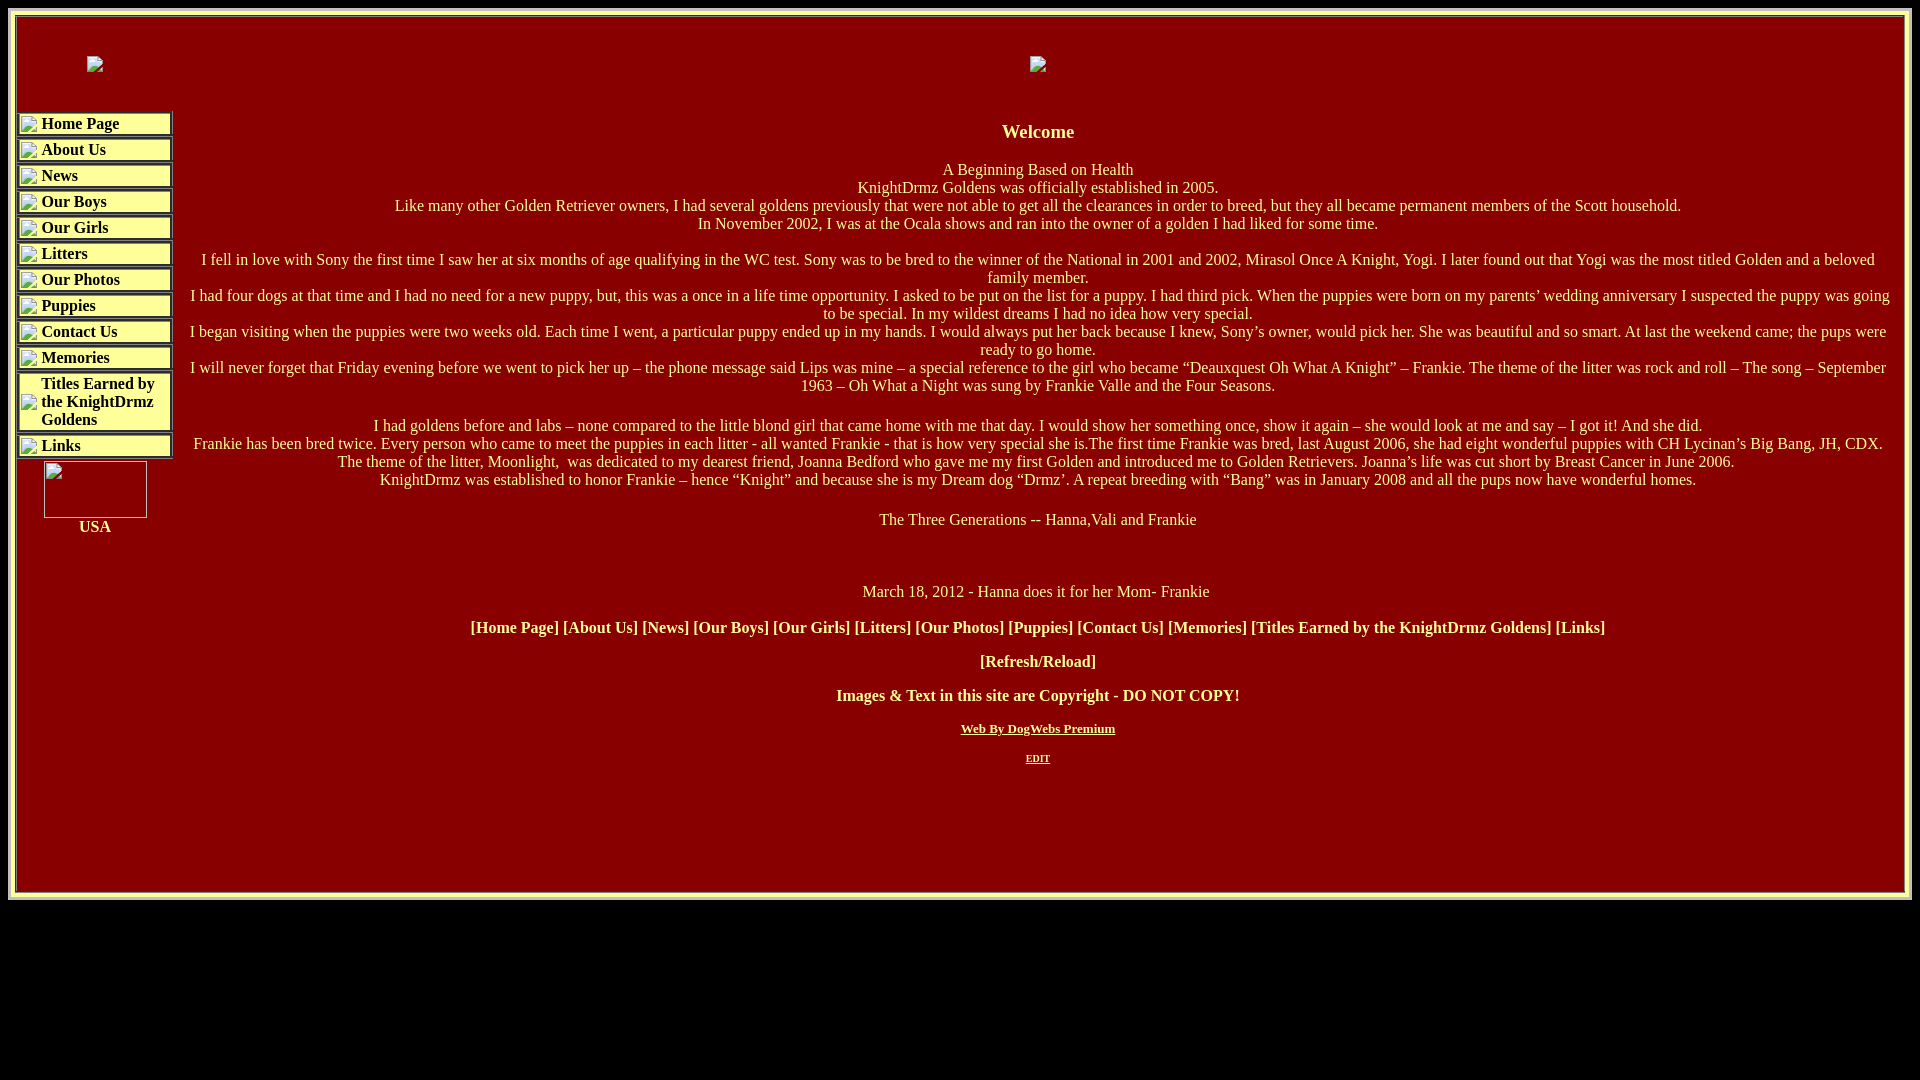  Describe the element at coordinates (960, 627) in the screenshot. I see `Our Photos` at that location.